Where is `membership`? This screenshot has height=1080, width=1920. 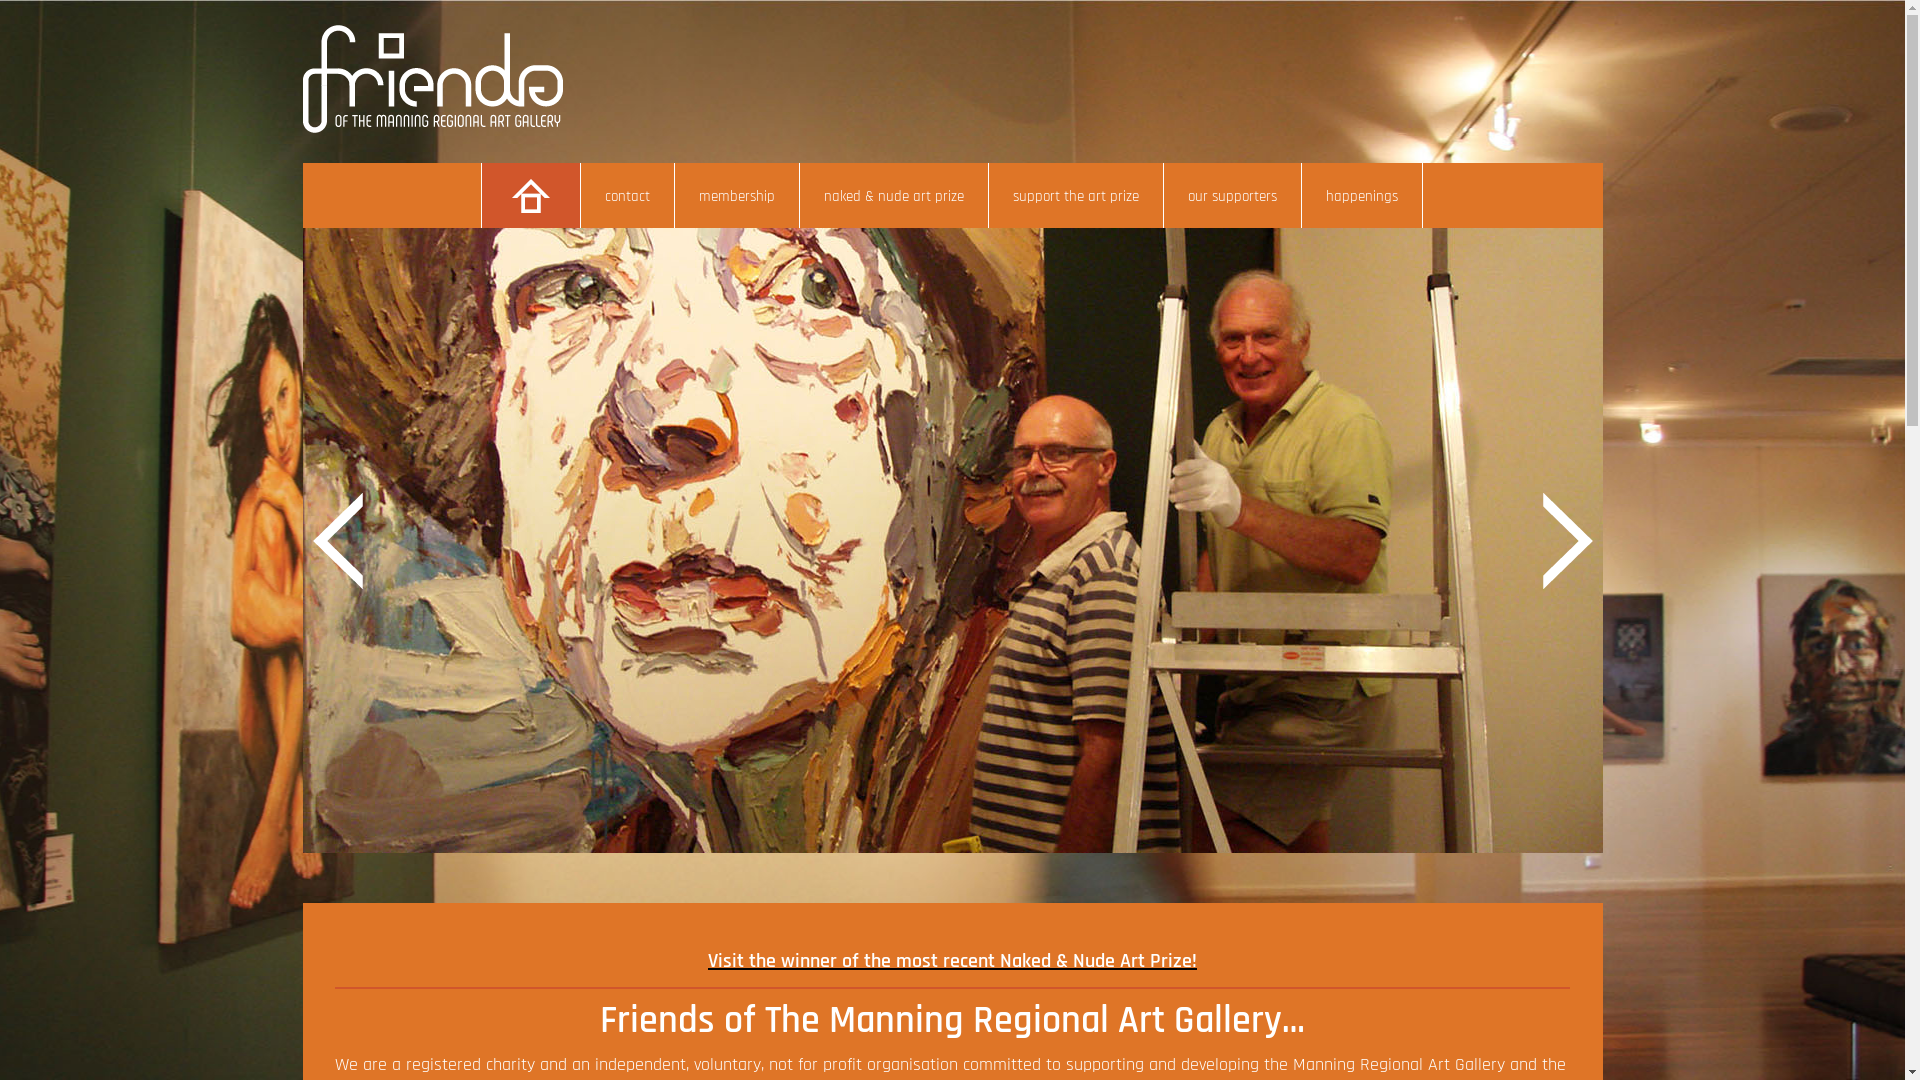 membership is located at coordinates (738, 196).